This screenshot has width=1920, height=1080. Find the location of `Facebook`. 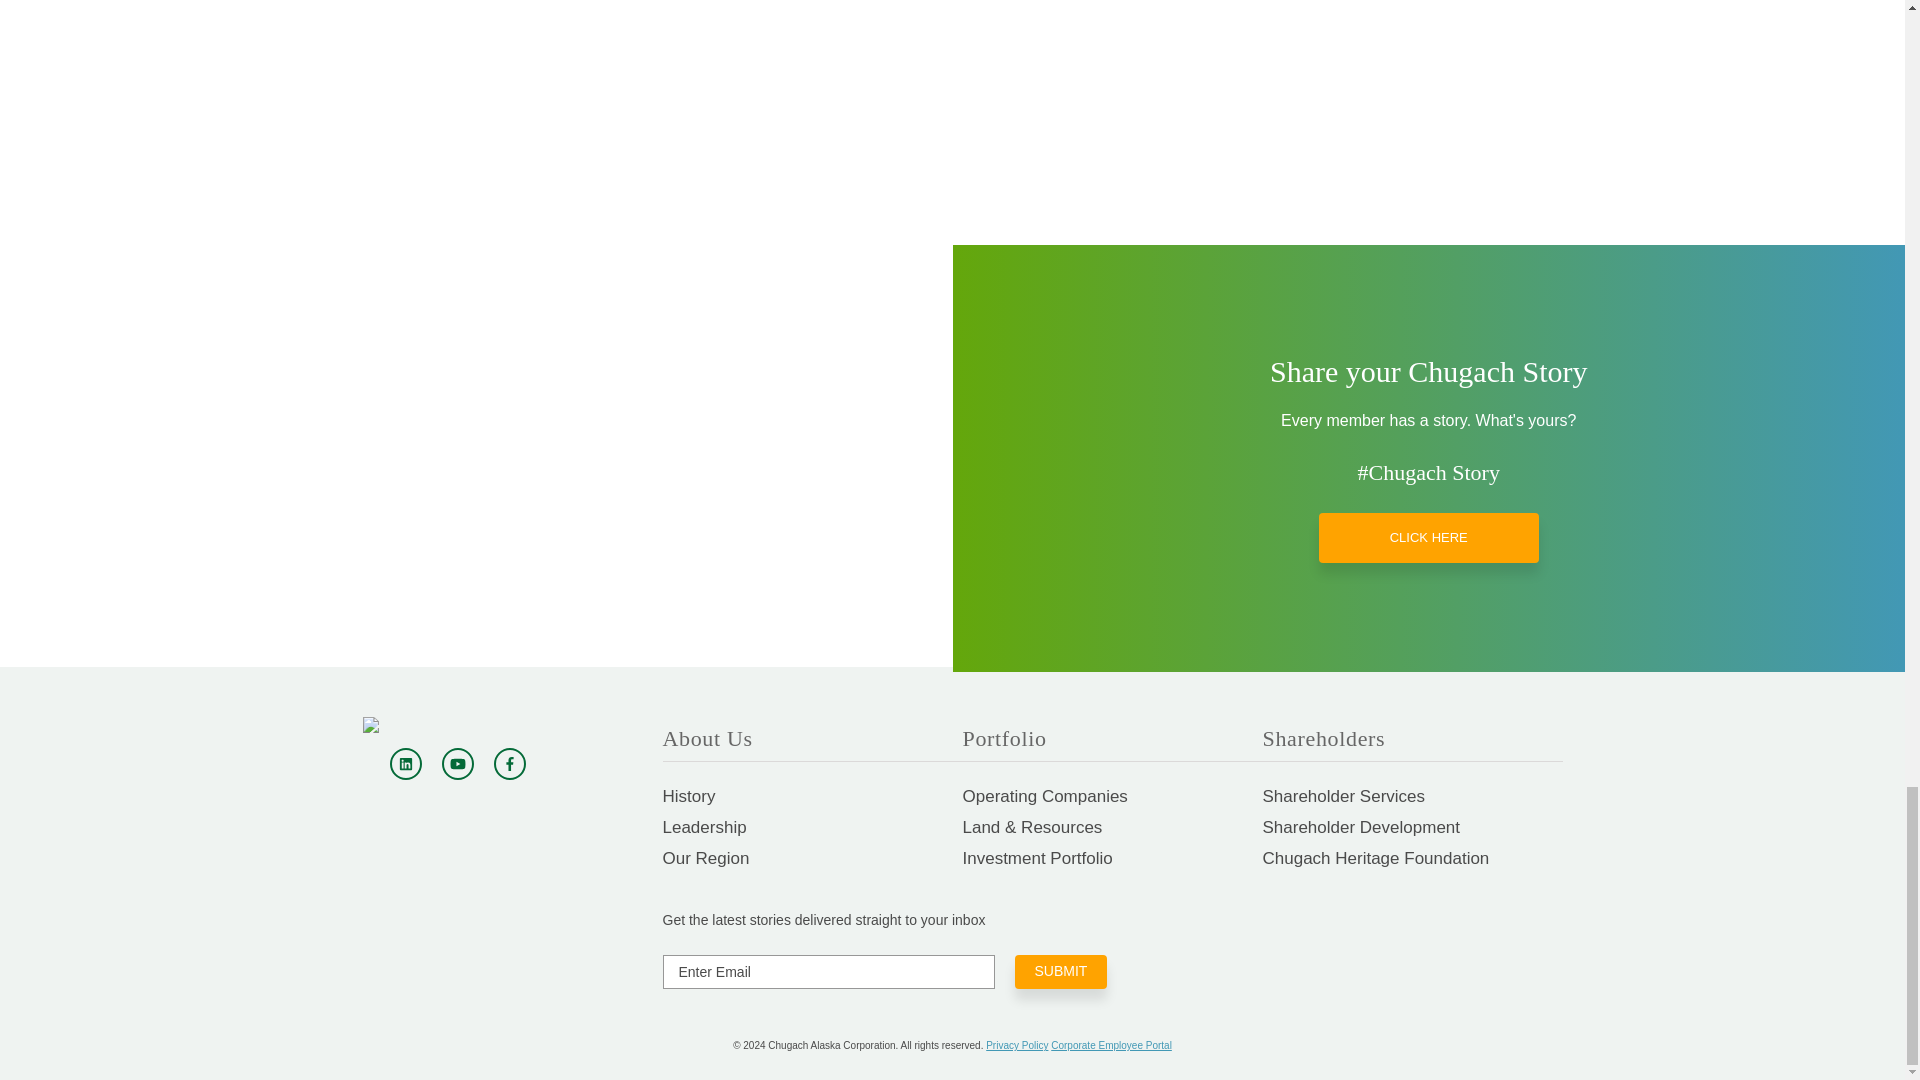

Facebook is located at coordinates (510, 764).